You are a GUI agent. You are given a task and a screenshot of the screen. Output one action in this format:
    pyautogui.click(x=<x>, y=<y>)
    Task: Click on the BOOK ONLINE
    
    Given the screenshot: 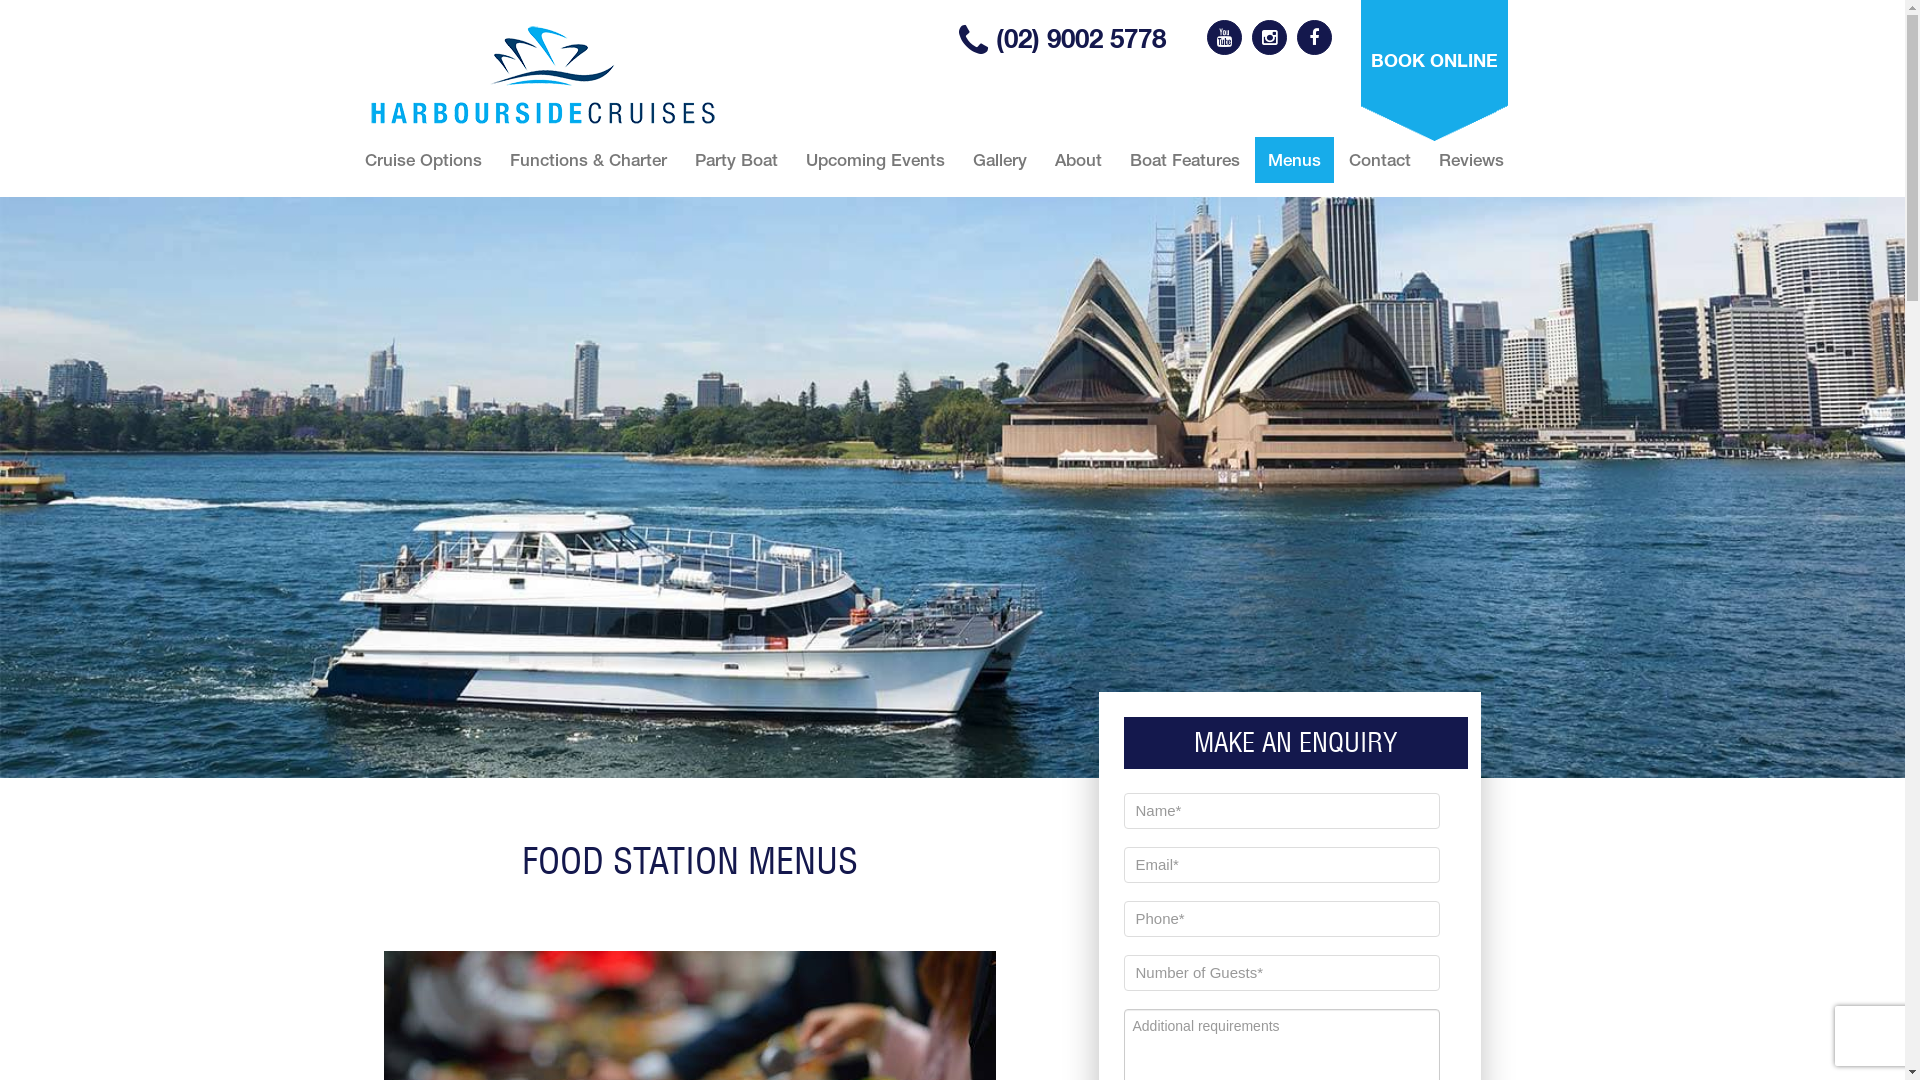 What is the action you would take?
    pyautogui.click(x=1434, y=70)
    